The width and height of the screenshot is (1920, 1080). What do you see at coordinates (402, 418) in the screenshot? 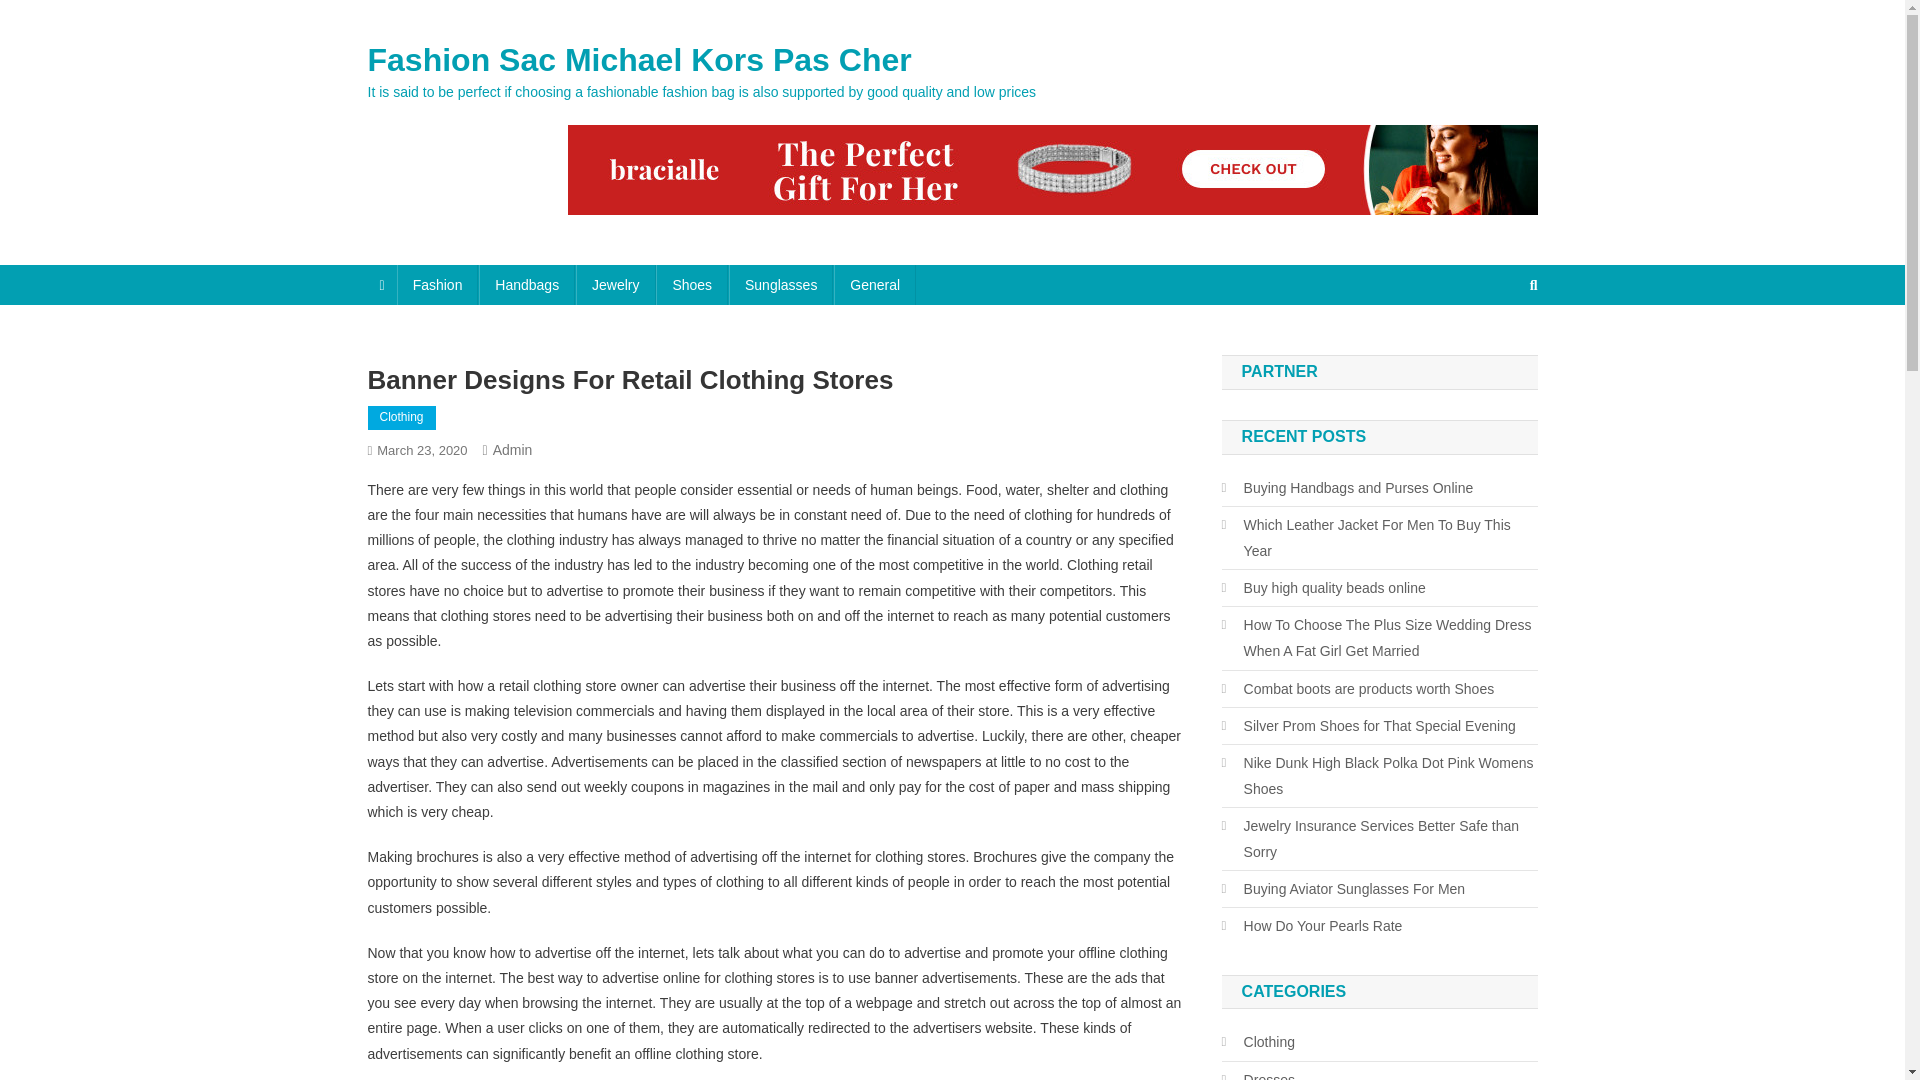
I see `Clothing` at bounding box center [402, 418].